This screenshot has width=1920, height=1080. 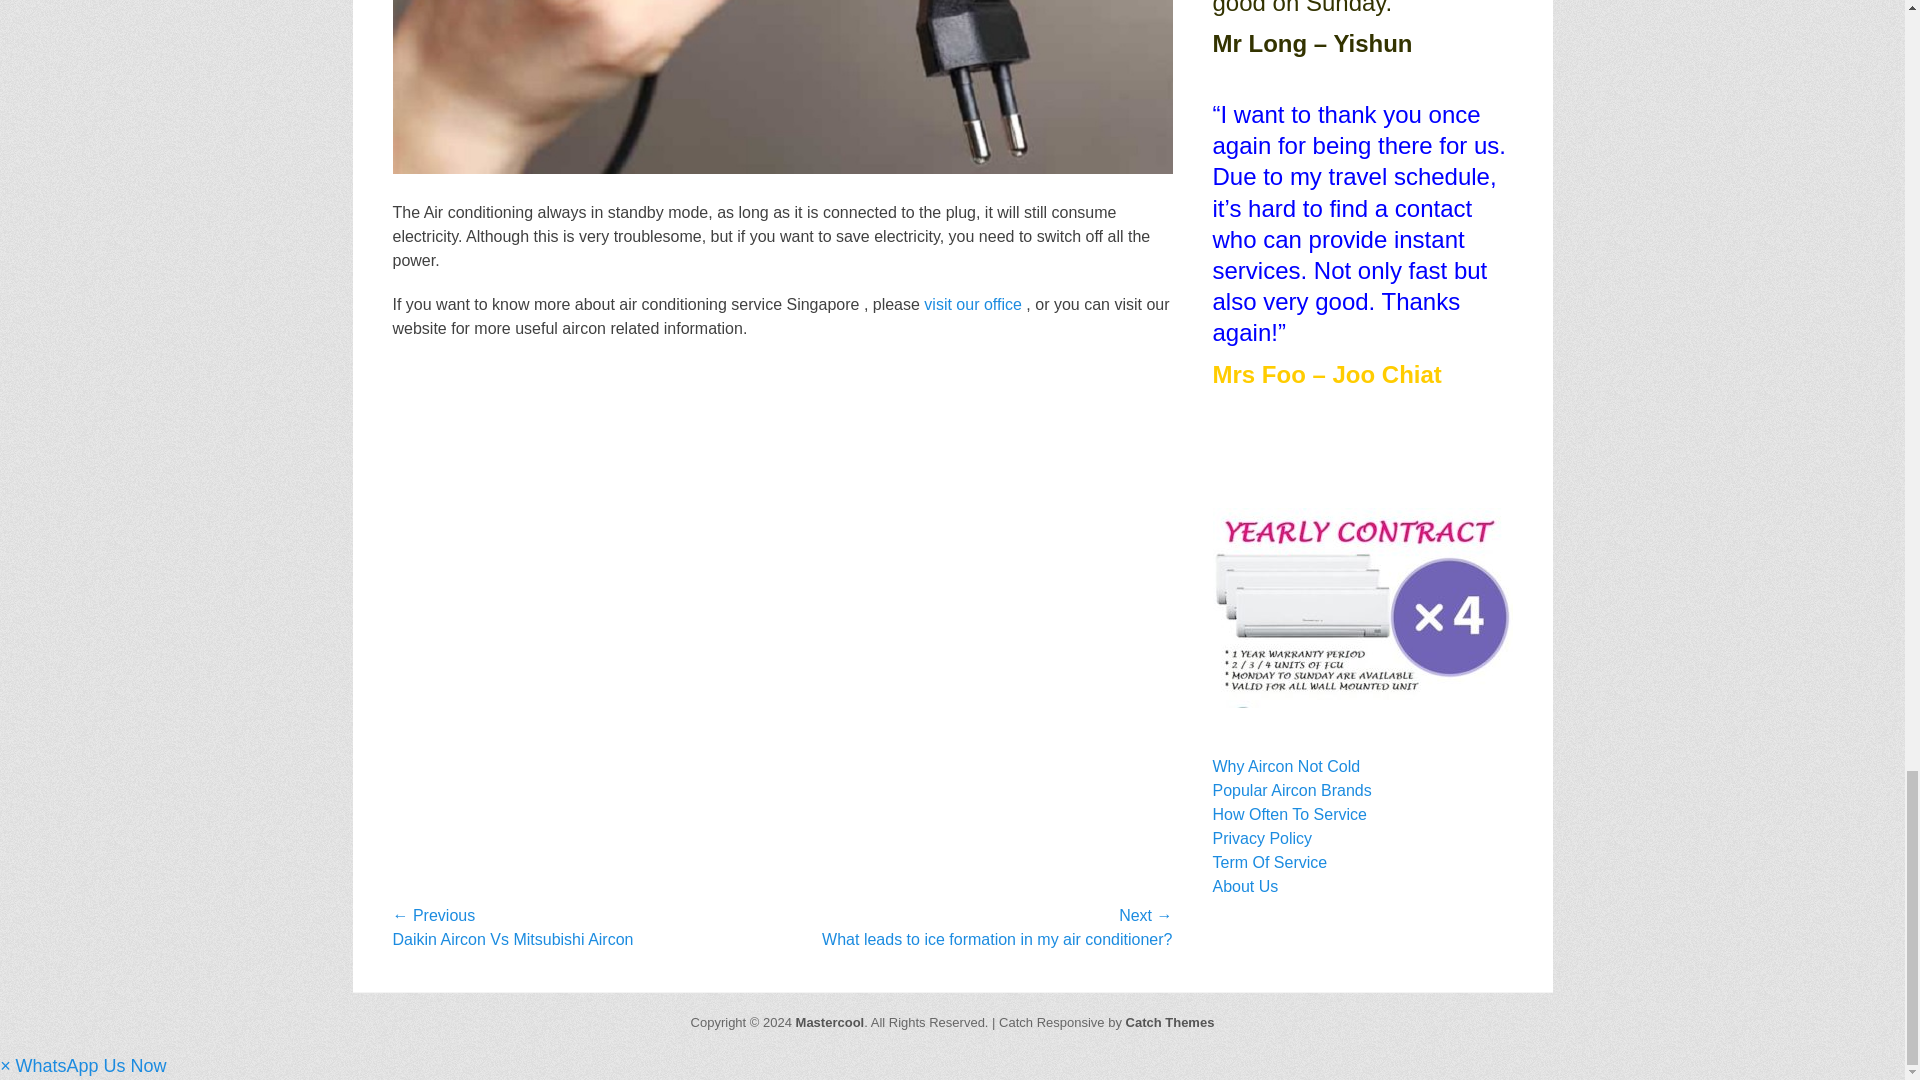 What do you see at coordinates (1290, 790) in the screenshot?
I see `Popular Aircon Brands` at bounding box center [1290, 790].